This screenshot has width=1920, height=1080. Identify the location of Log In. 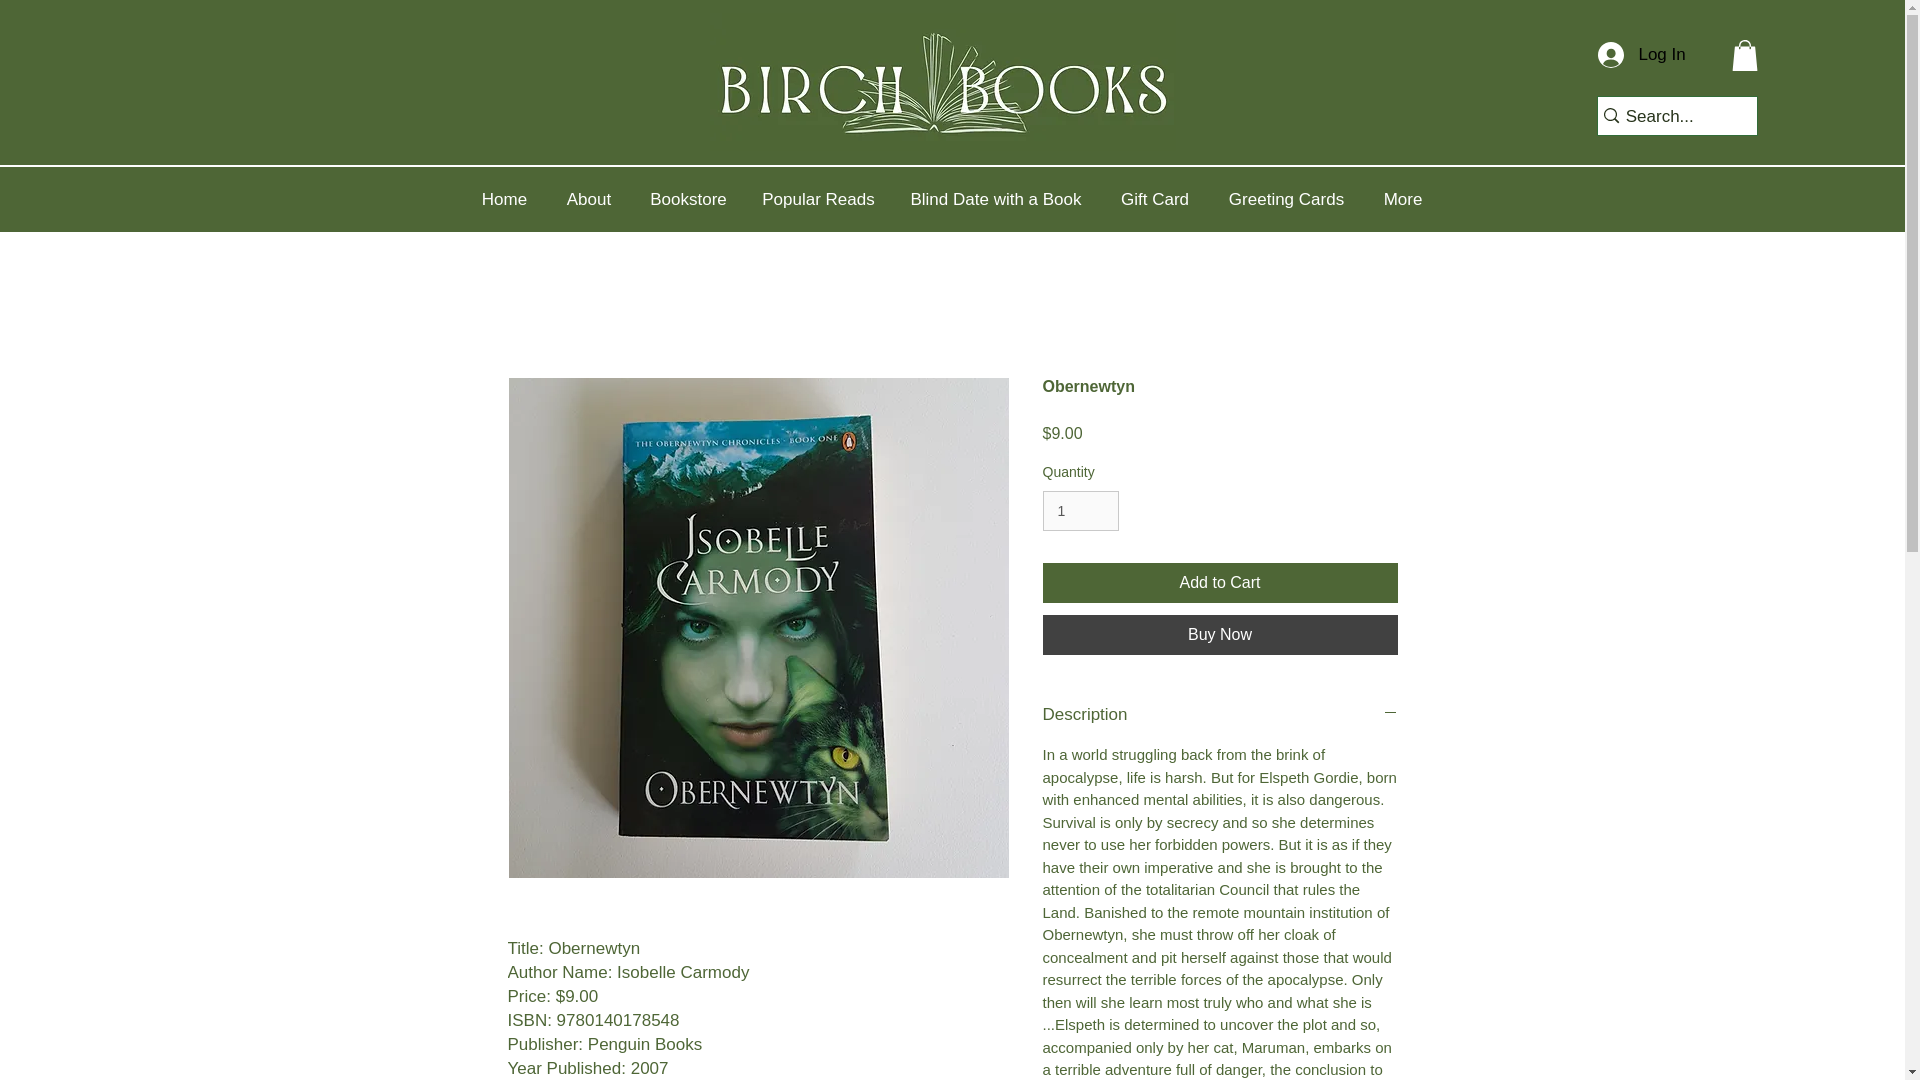
(1632, 54).